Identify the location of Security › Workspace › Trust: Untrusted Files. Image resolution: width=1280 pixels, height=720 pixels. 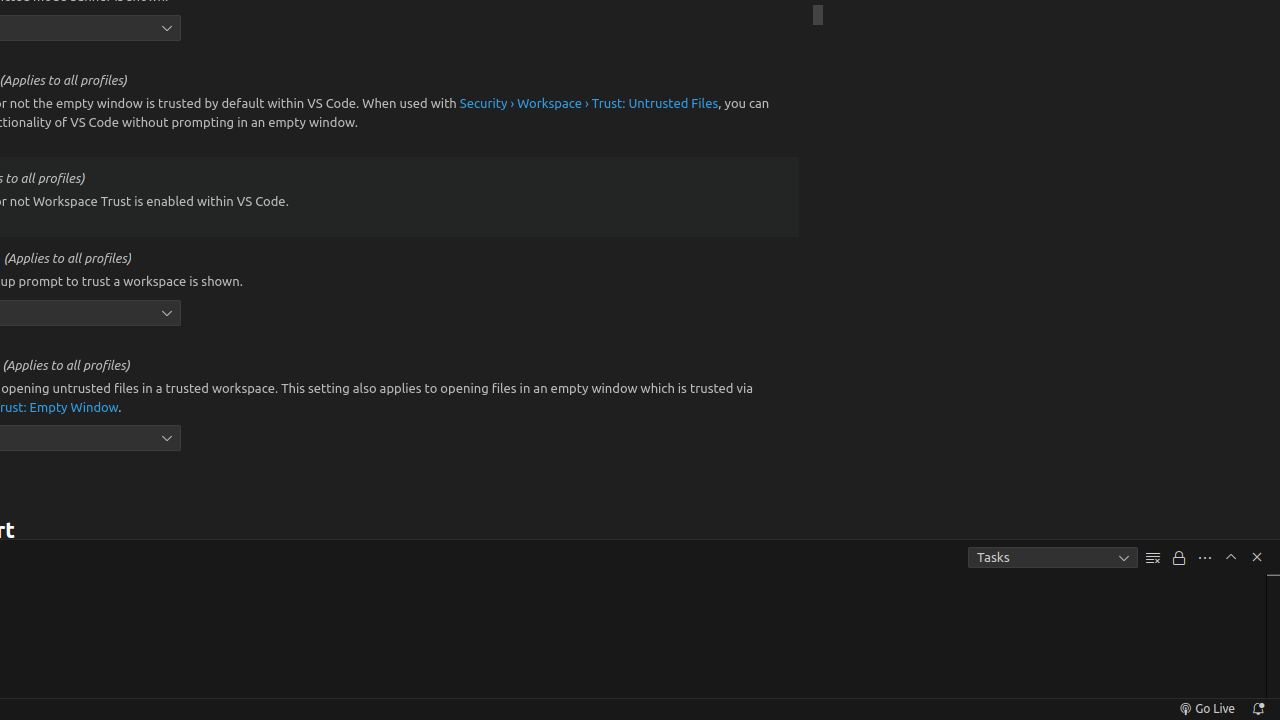
(589, 104).